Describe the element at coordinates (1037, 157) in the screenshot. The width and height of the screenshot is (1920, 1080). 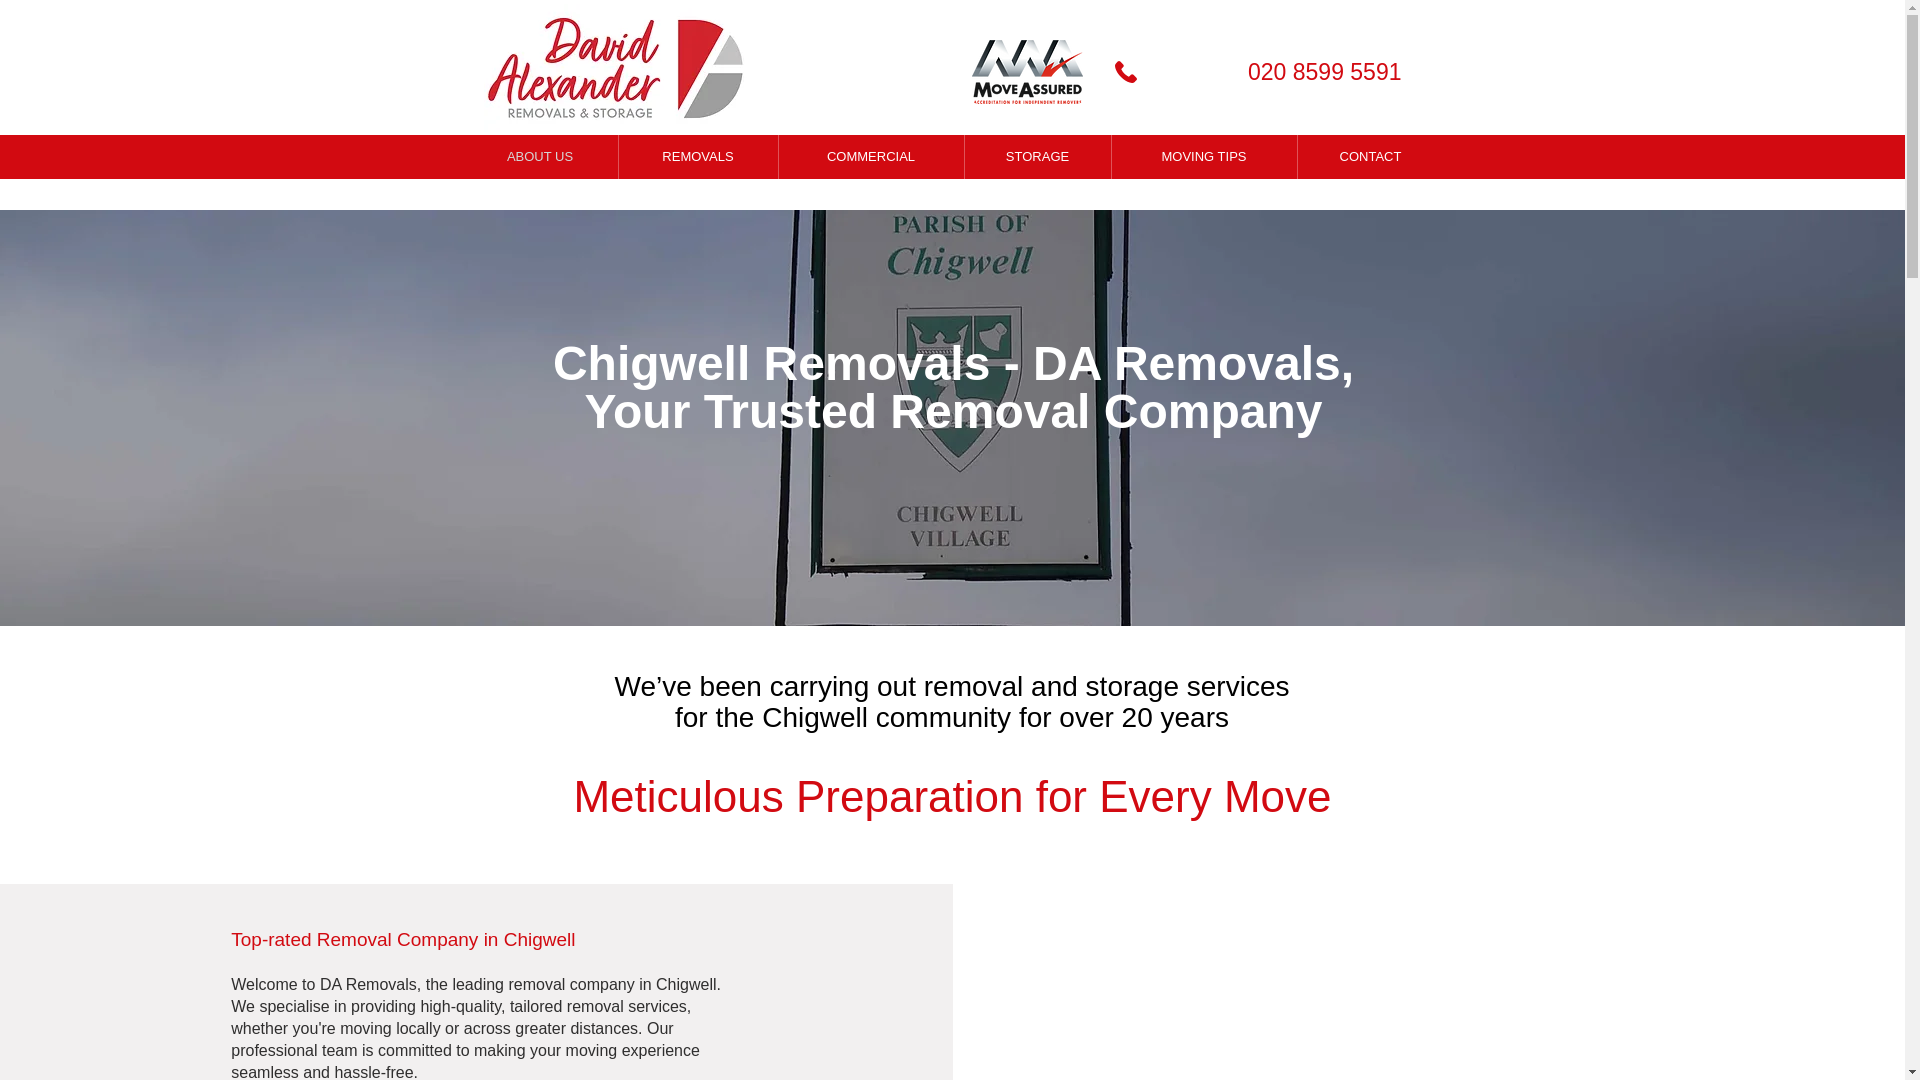
I see `STORAGE` at that location.